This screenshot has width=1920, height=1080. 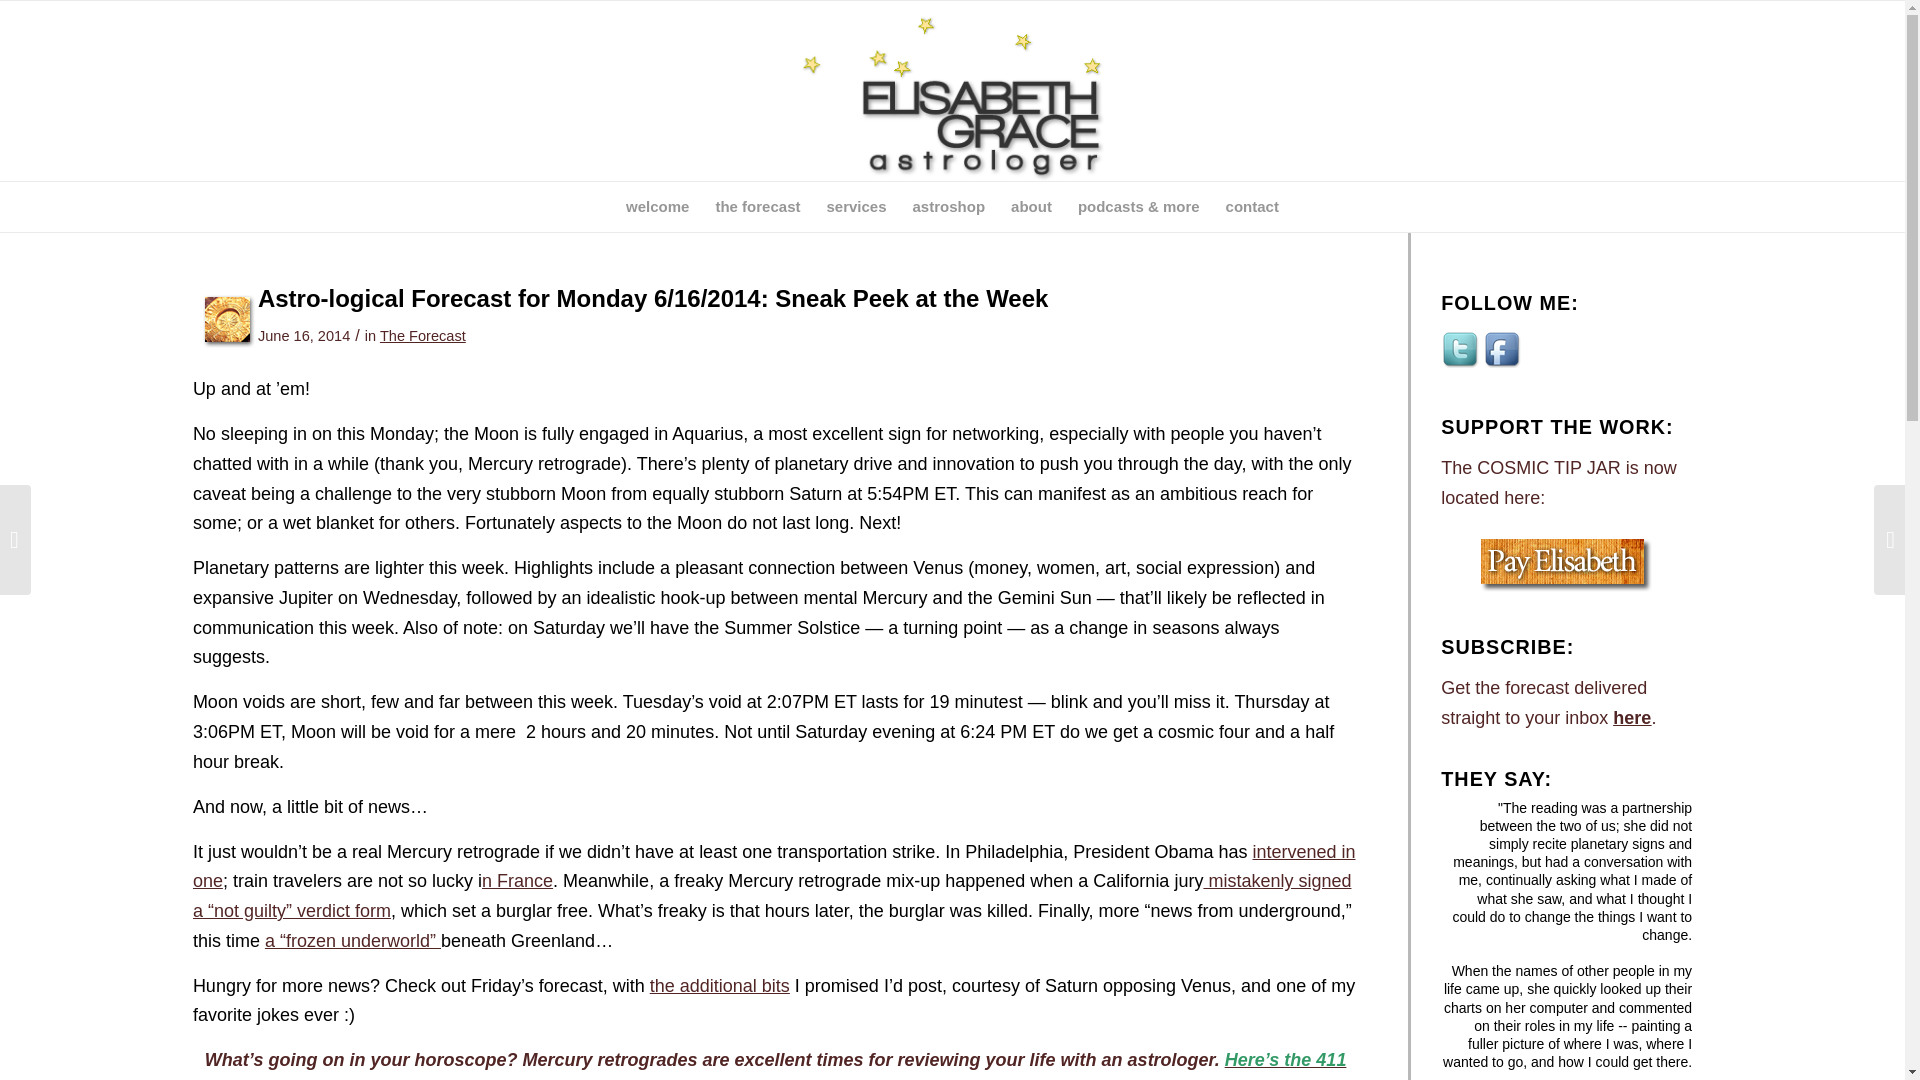 What do you see at coordinates (423, 336) in the screenshot?
I see `The Forecast` at bounding box center [423, 336].